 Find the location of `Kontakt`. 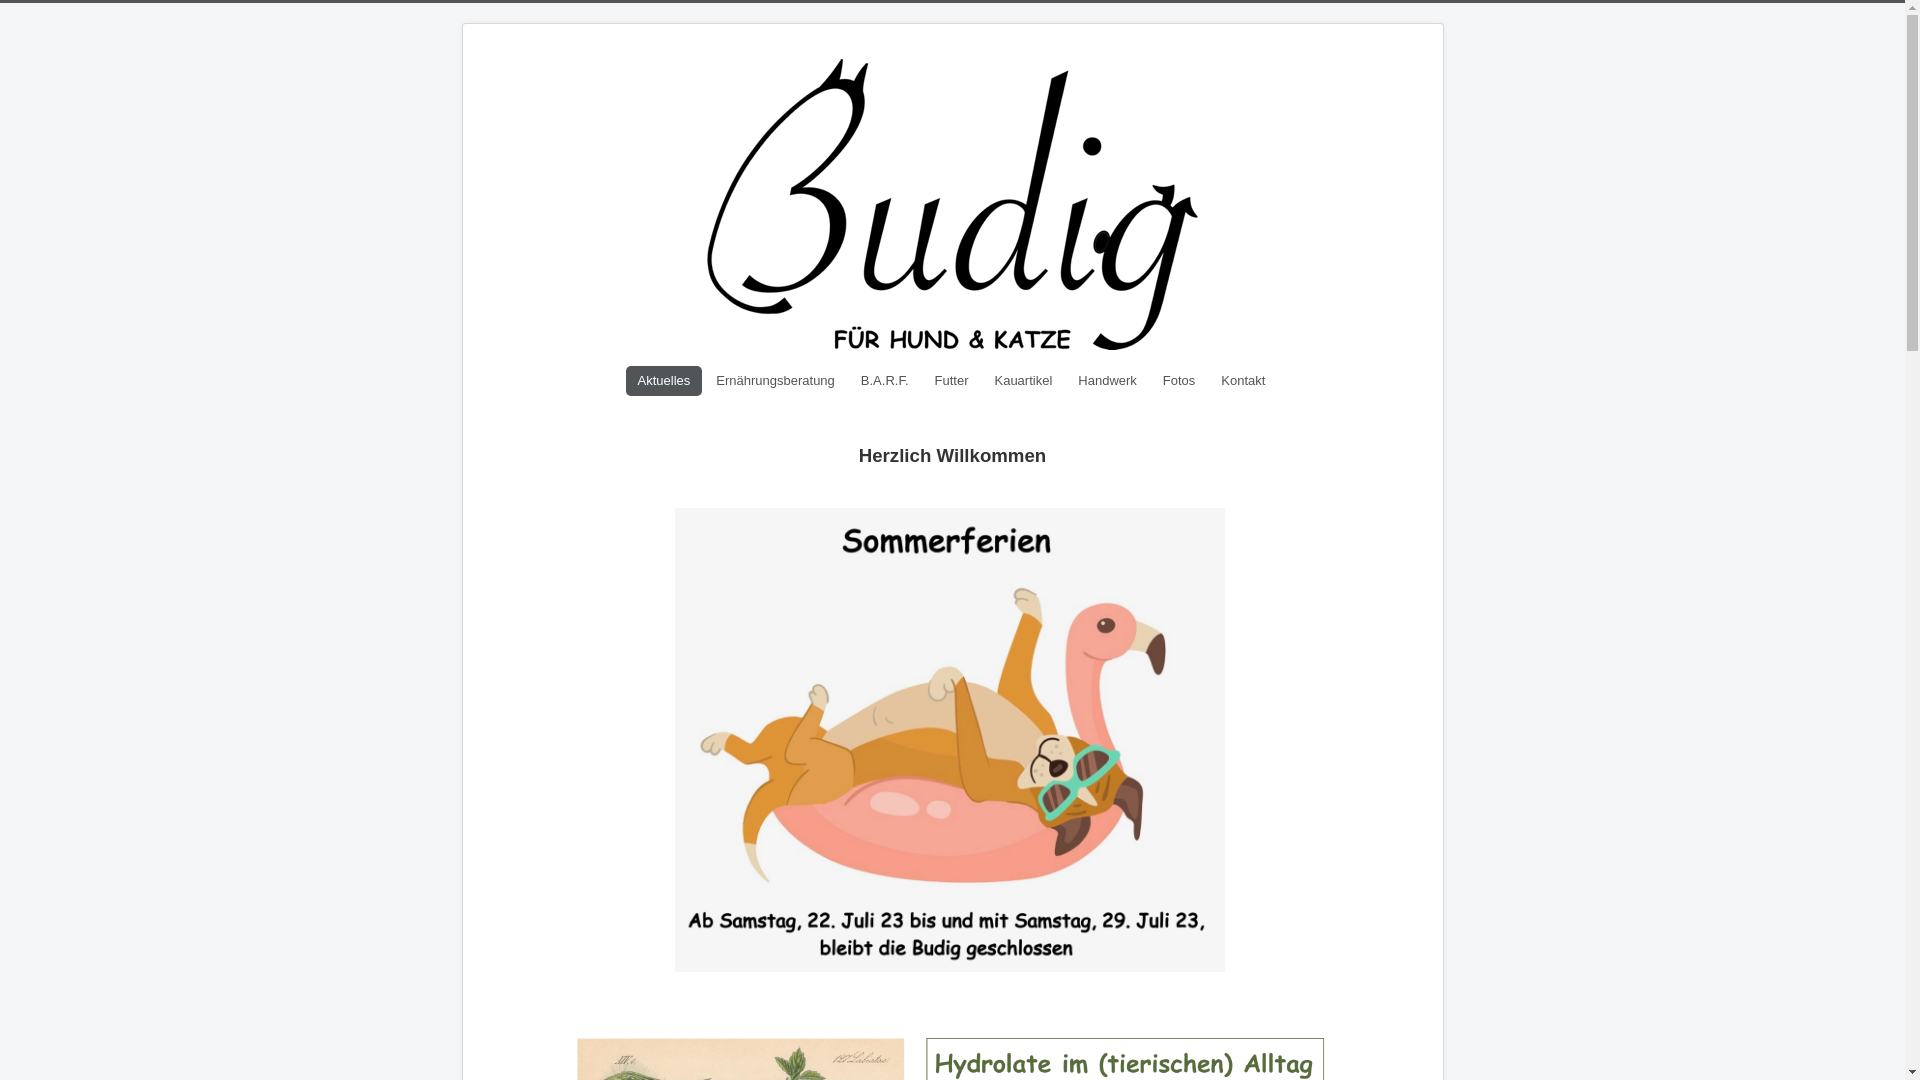

Kontakt is located at coordinates (1243, 381).